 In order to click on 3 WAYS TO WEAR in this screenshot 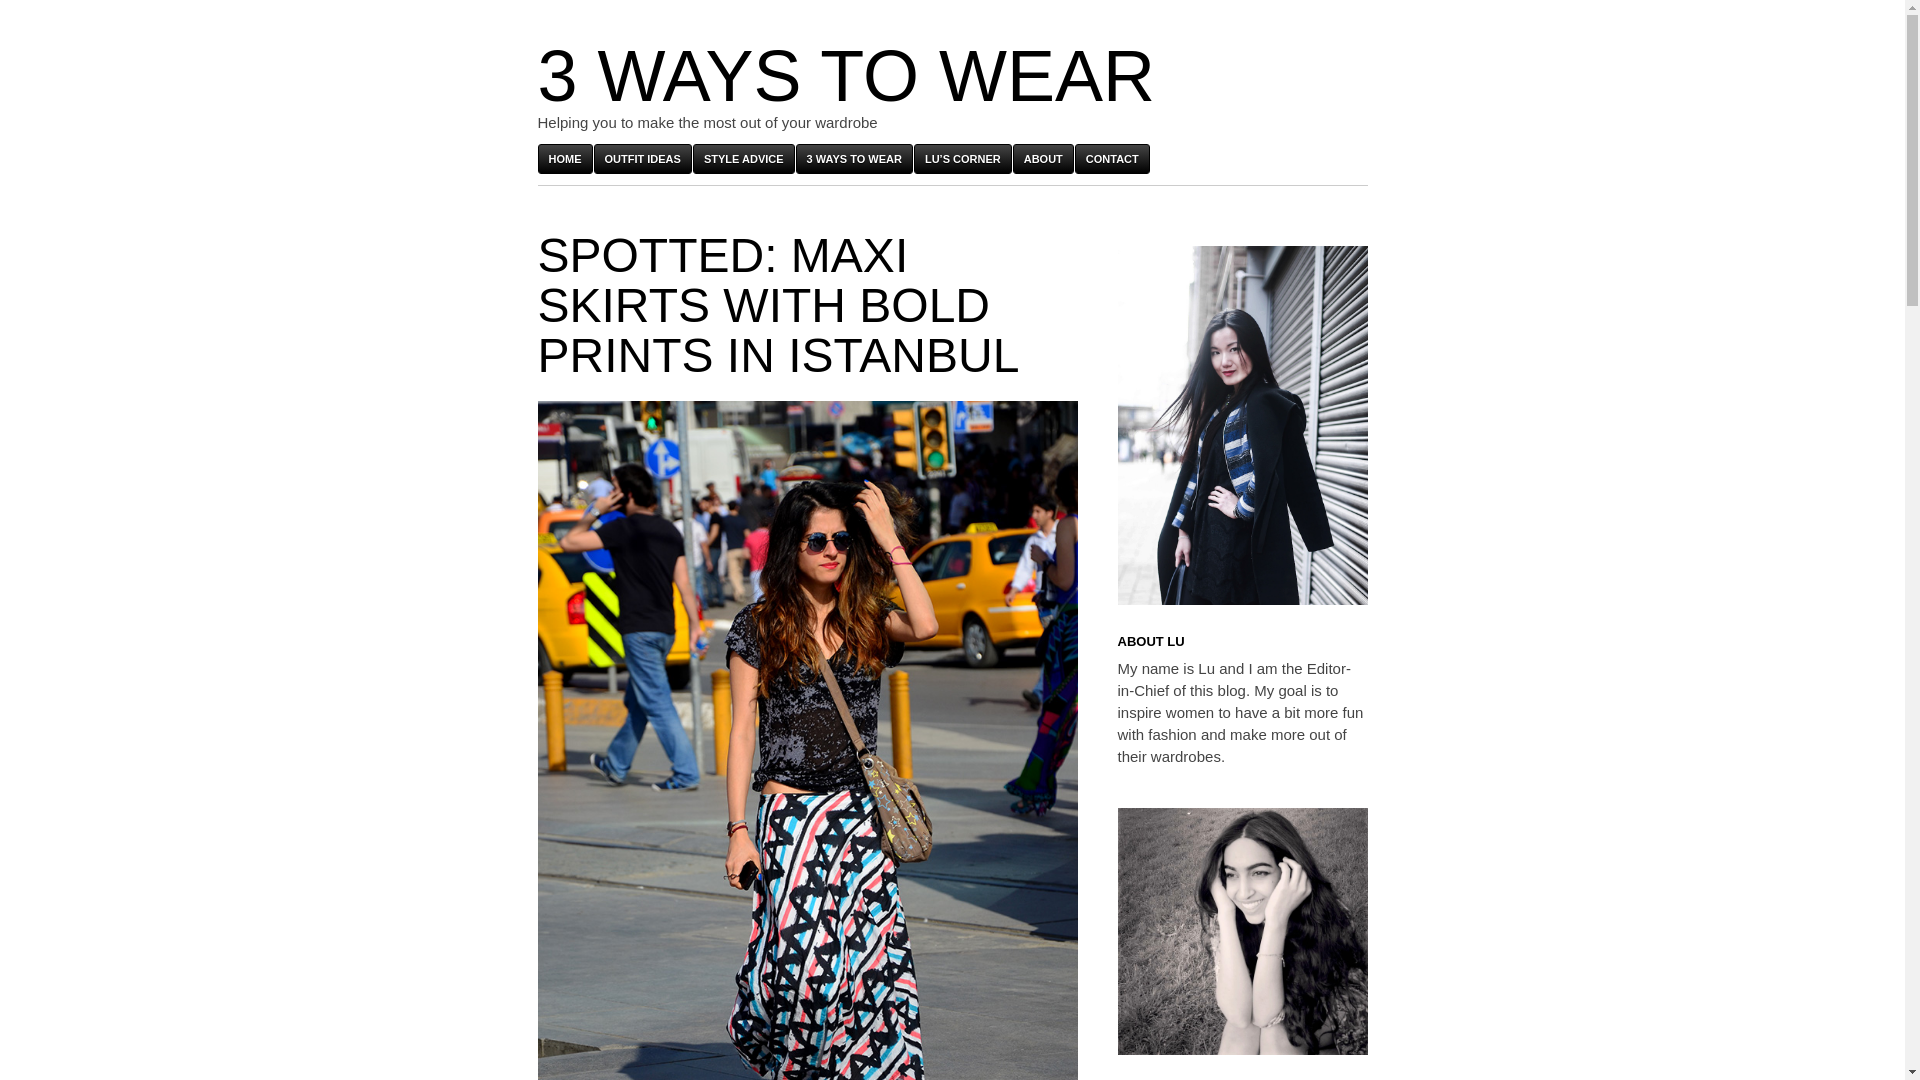, I will do `click(854, 158)`.